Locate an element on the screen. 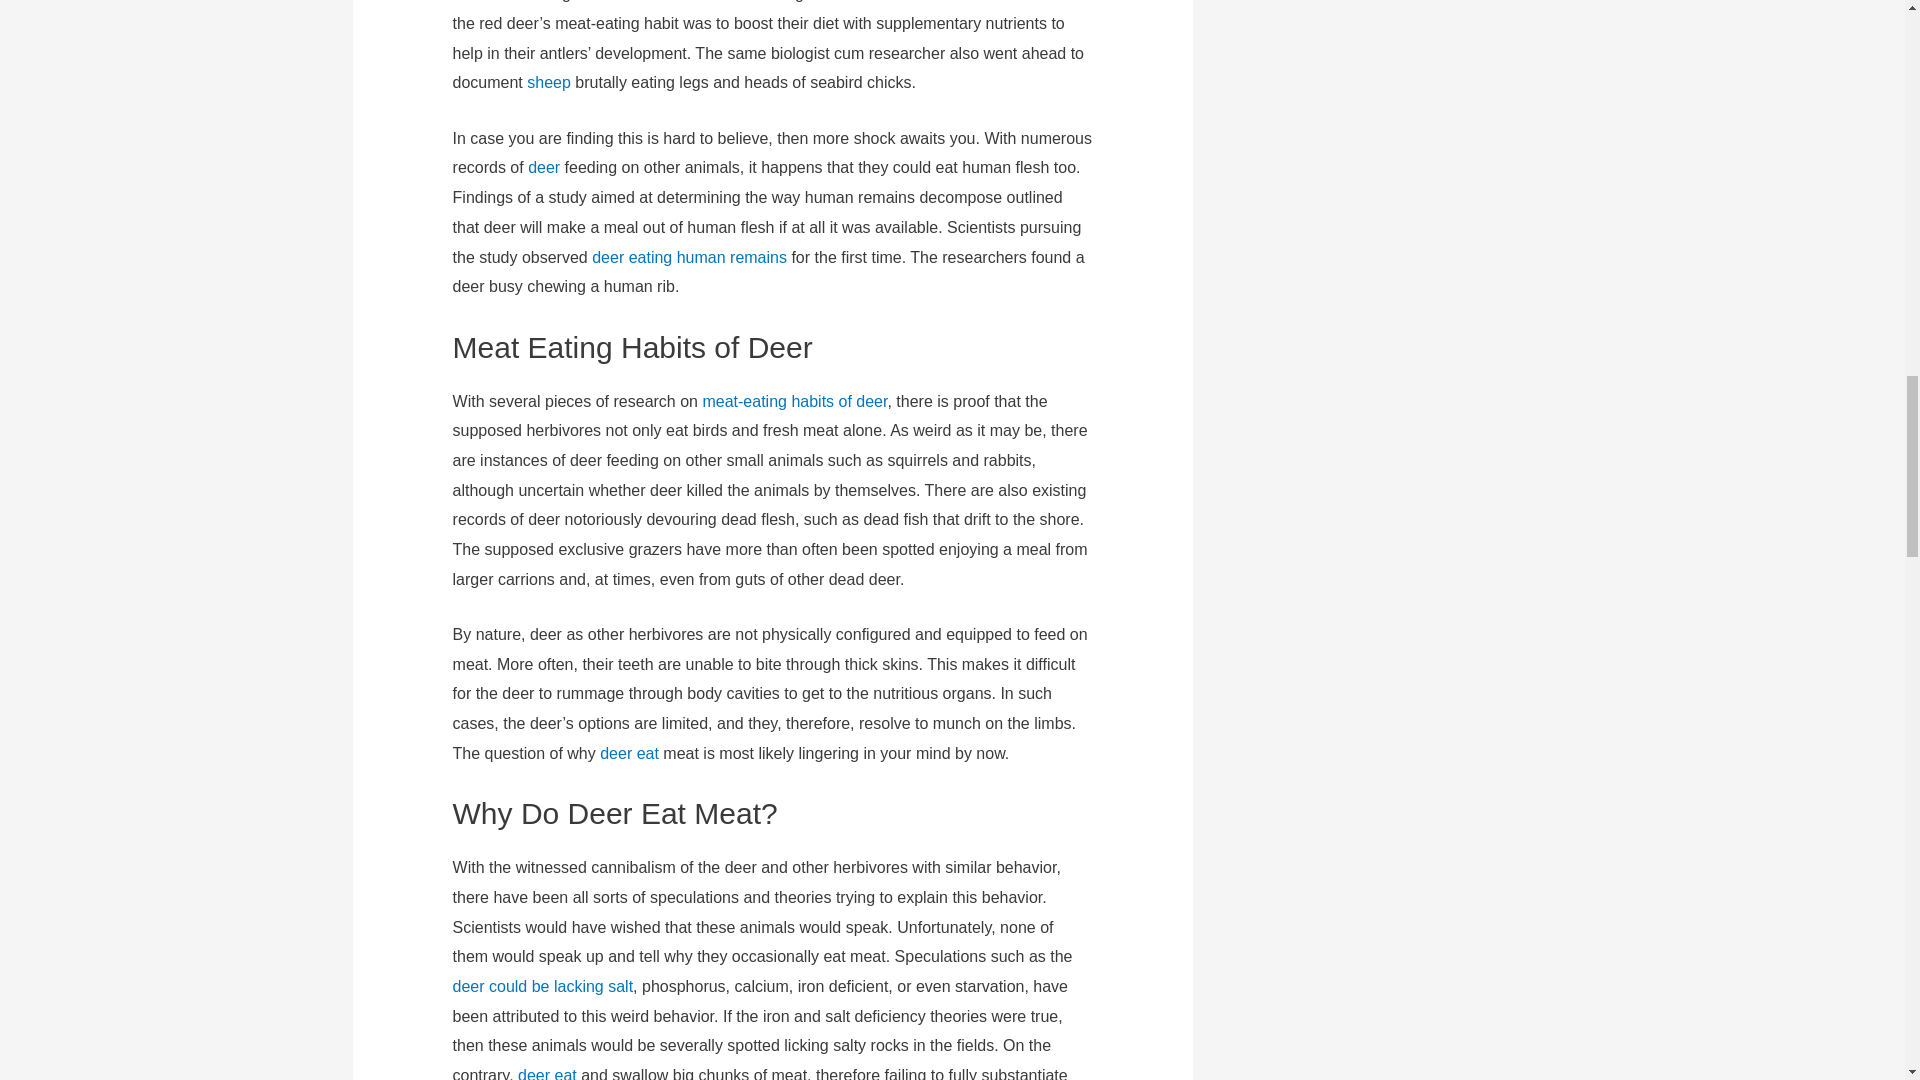 Image resolution: width=1920 pixels, height=1080 pixels. deer is located at coordinates (544, 167).